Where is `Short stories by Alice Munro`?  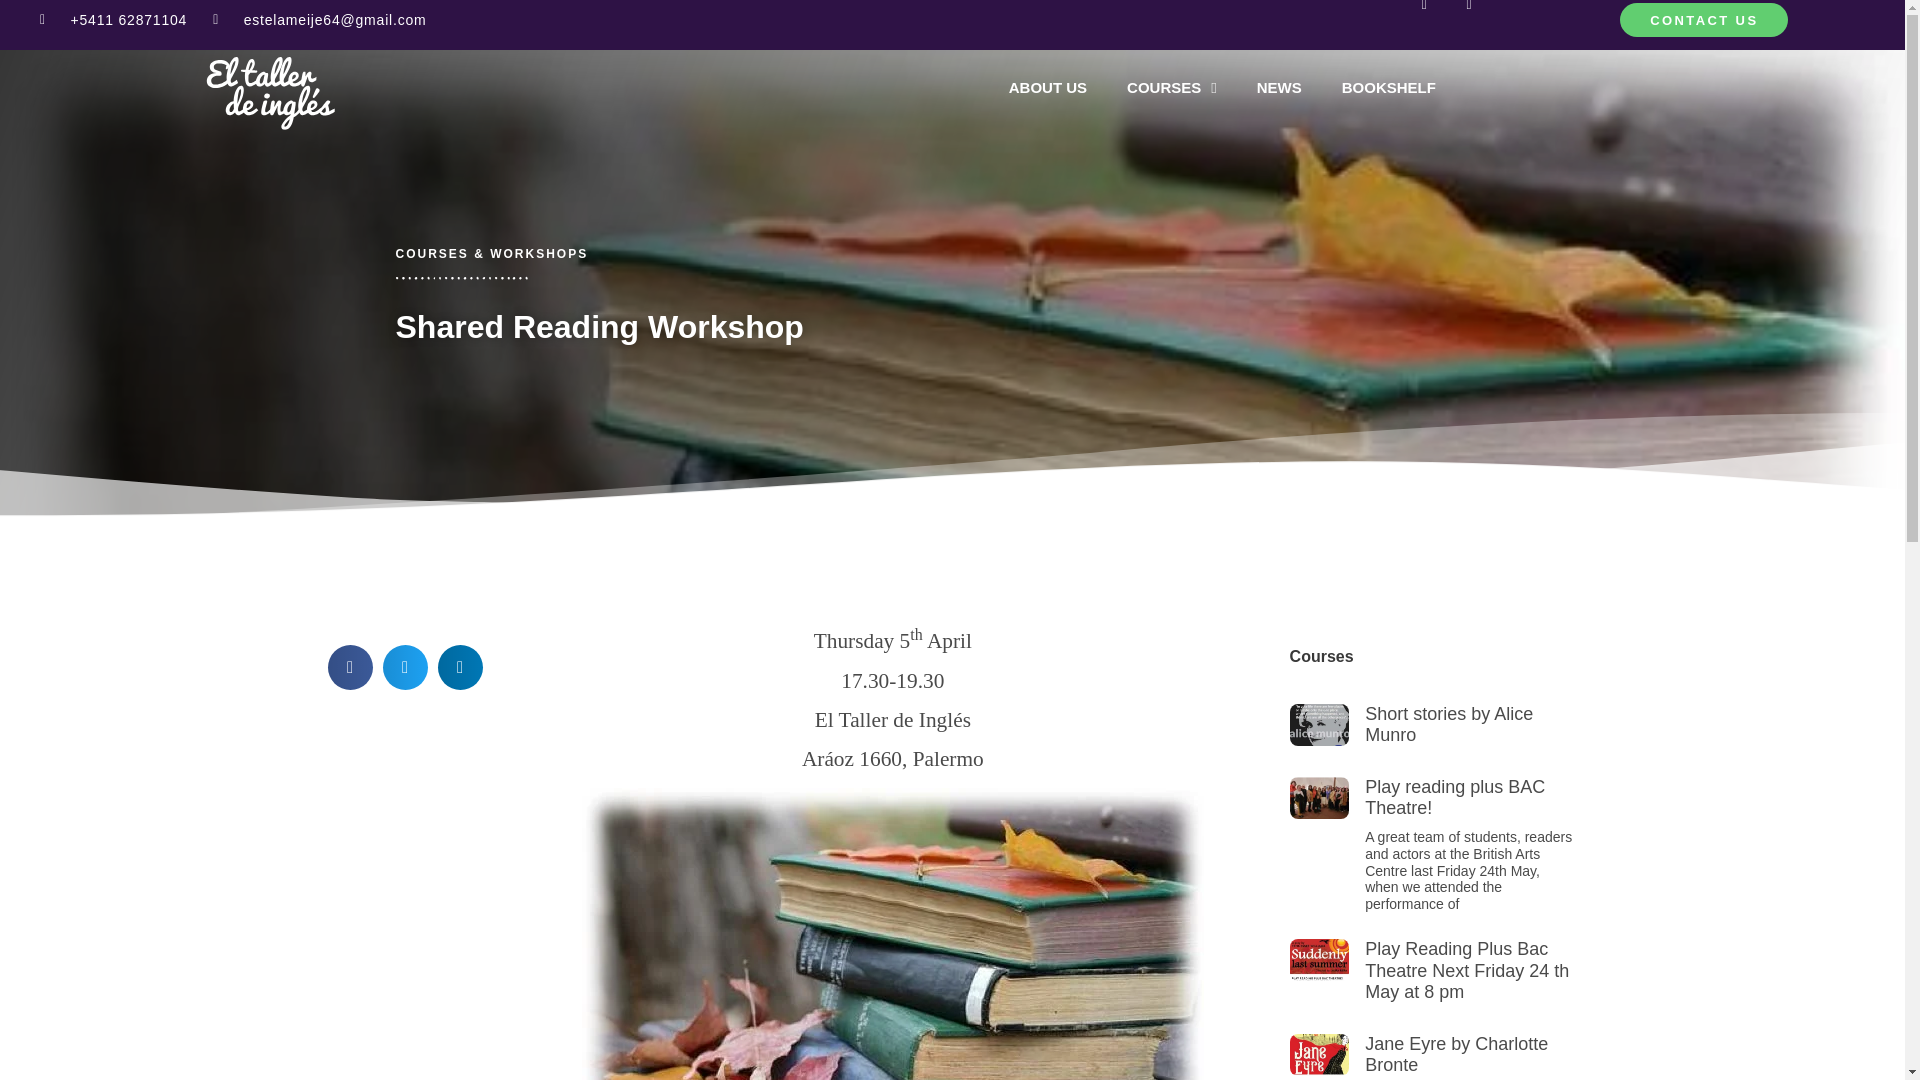
Short stories by Alice Munro is located at coordinates (1448, 725).